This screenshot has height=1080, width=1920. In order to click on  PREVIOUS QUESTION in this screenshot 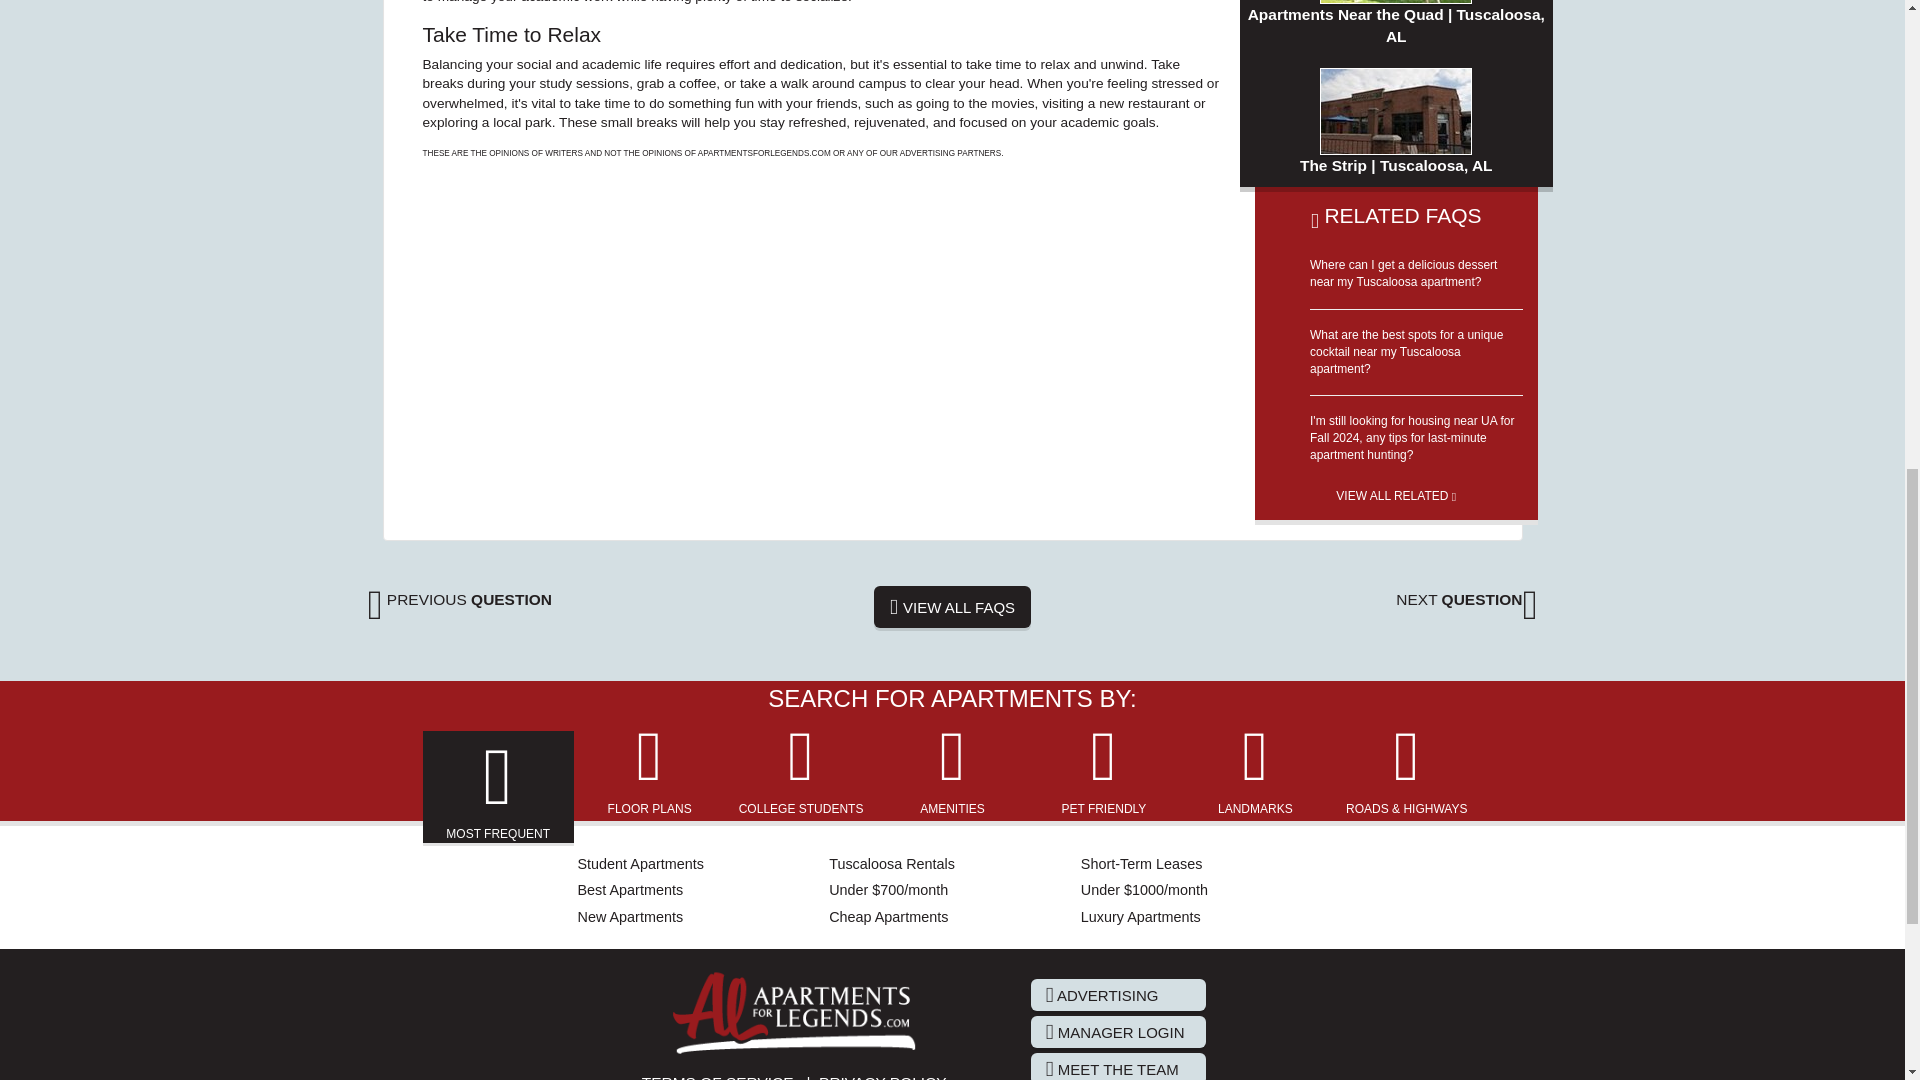, I will do `click(460, 599)`.